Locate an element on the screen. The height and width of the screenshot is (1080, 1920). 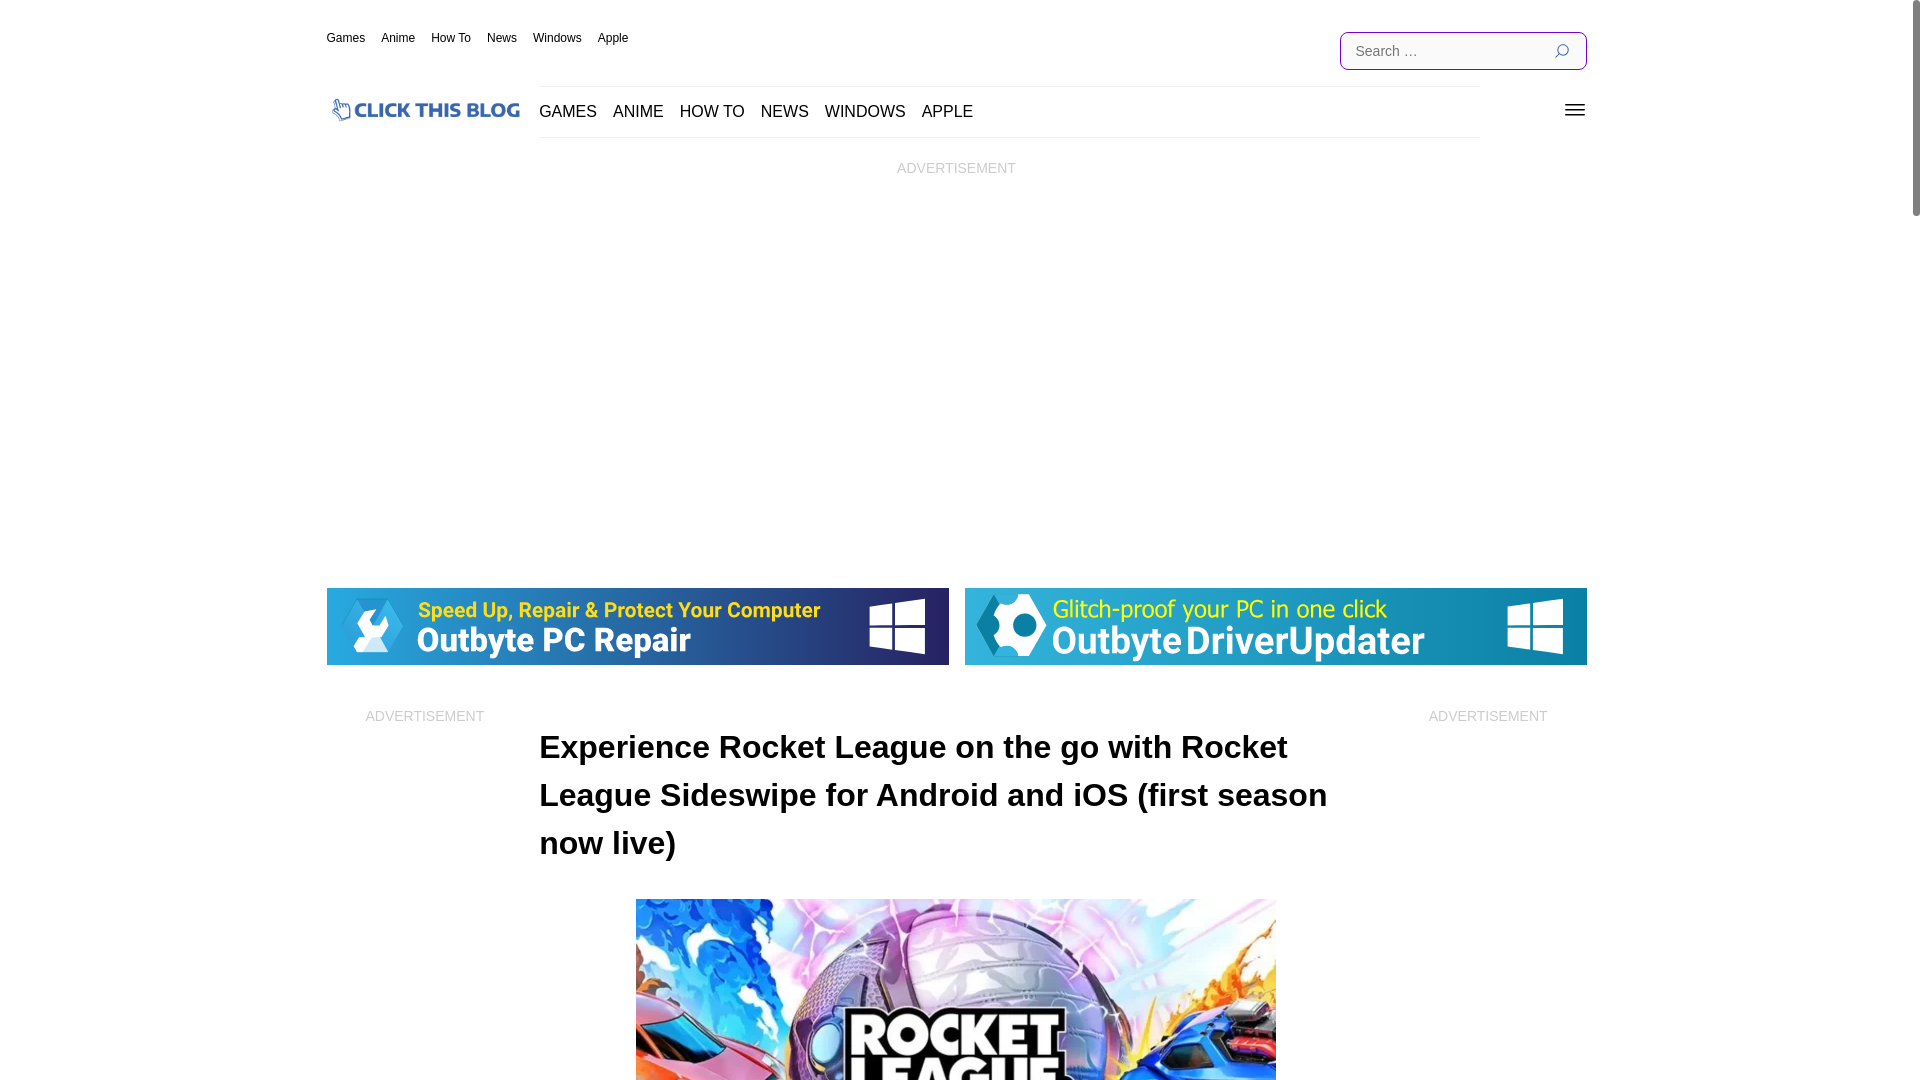
ANIME is located at coordinates (638, 110).